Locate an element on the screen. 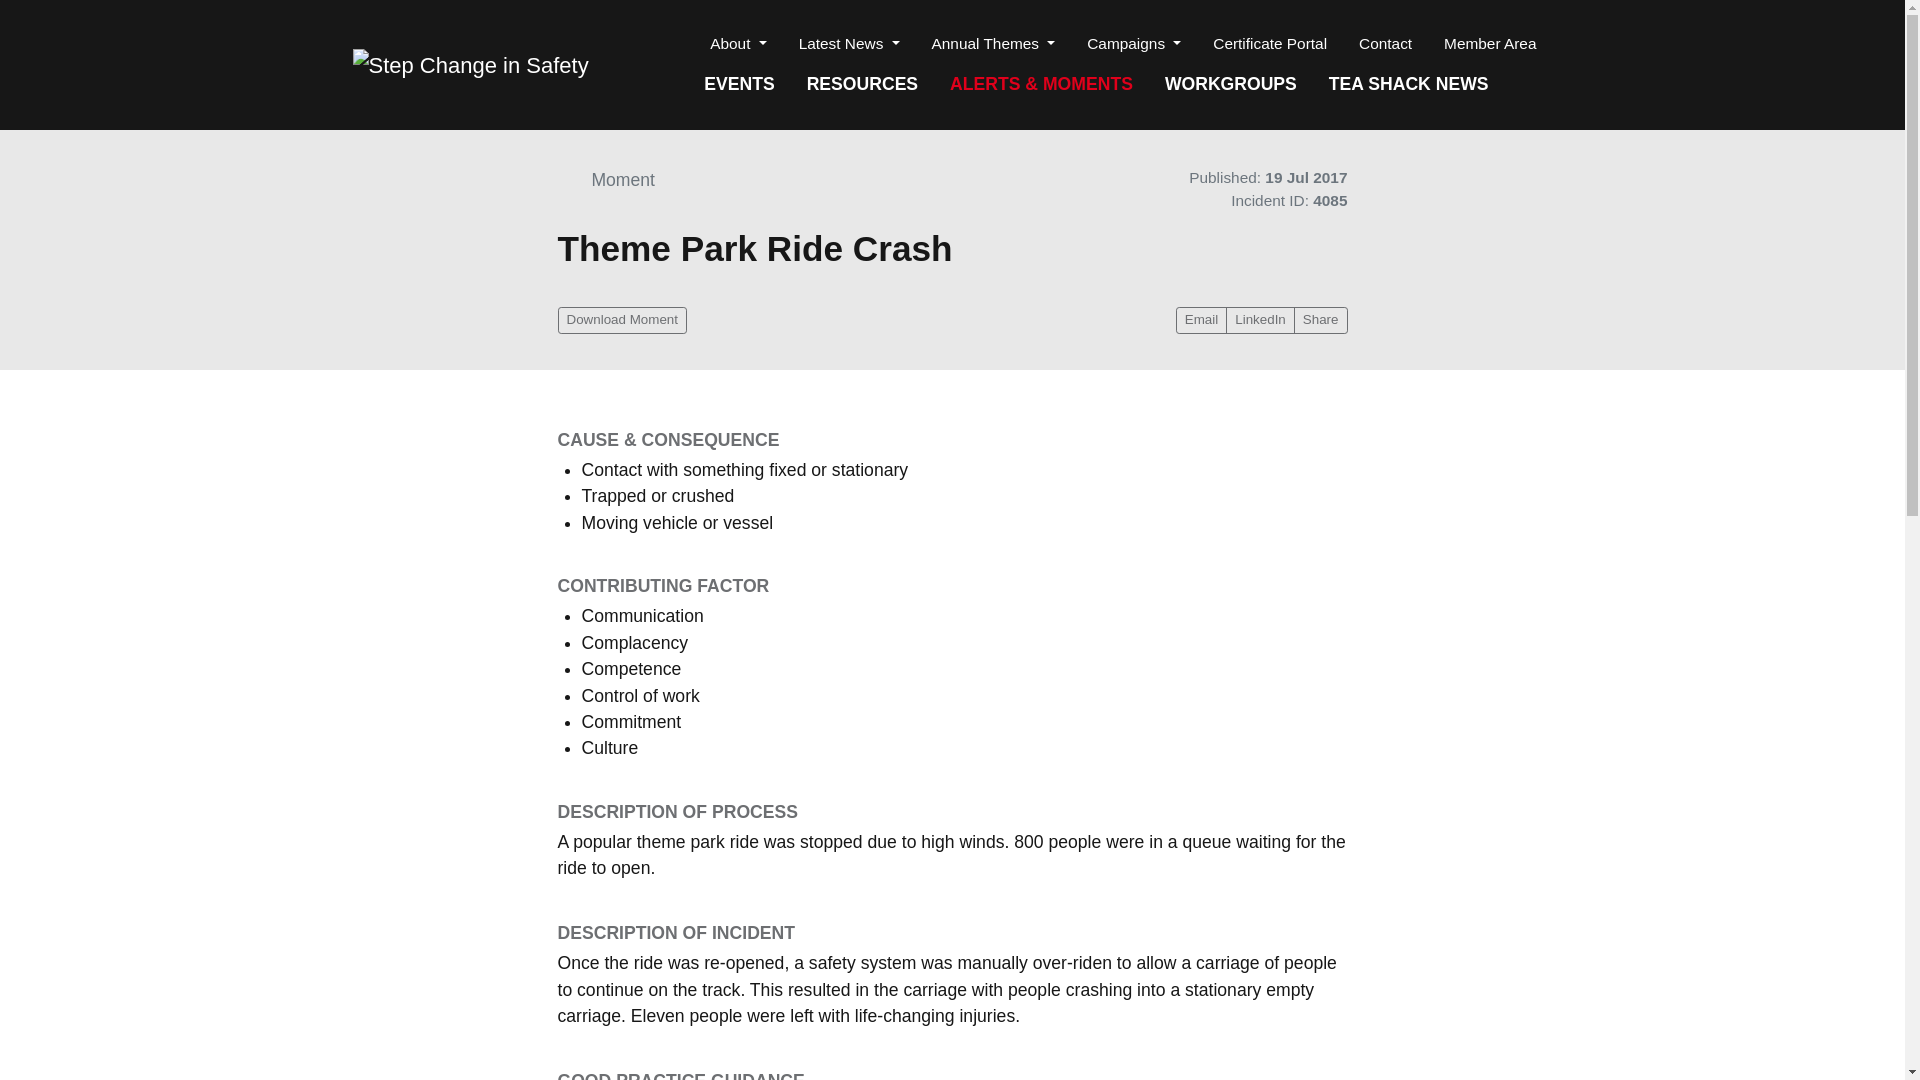 Image resolution: width=1920 pixels, height=1080 pixels. Annual Themes is located at coordinates (993, 42).